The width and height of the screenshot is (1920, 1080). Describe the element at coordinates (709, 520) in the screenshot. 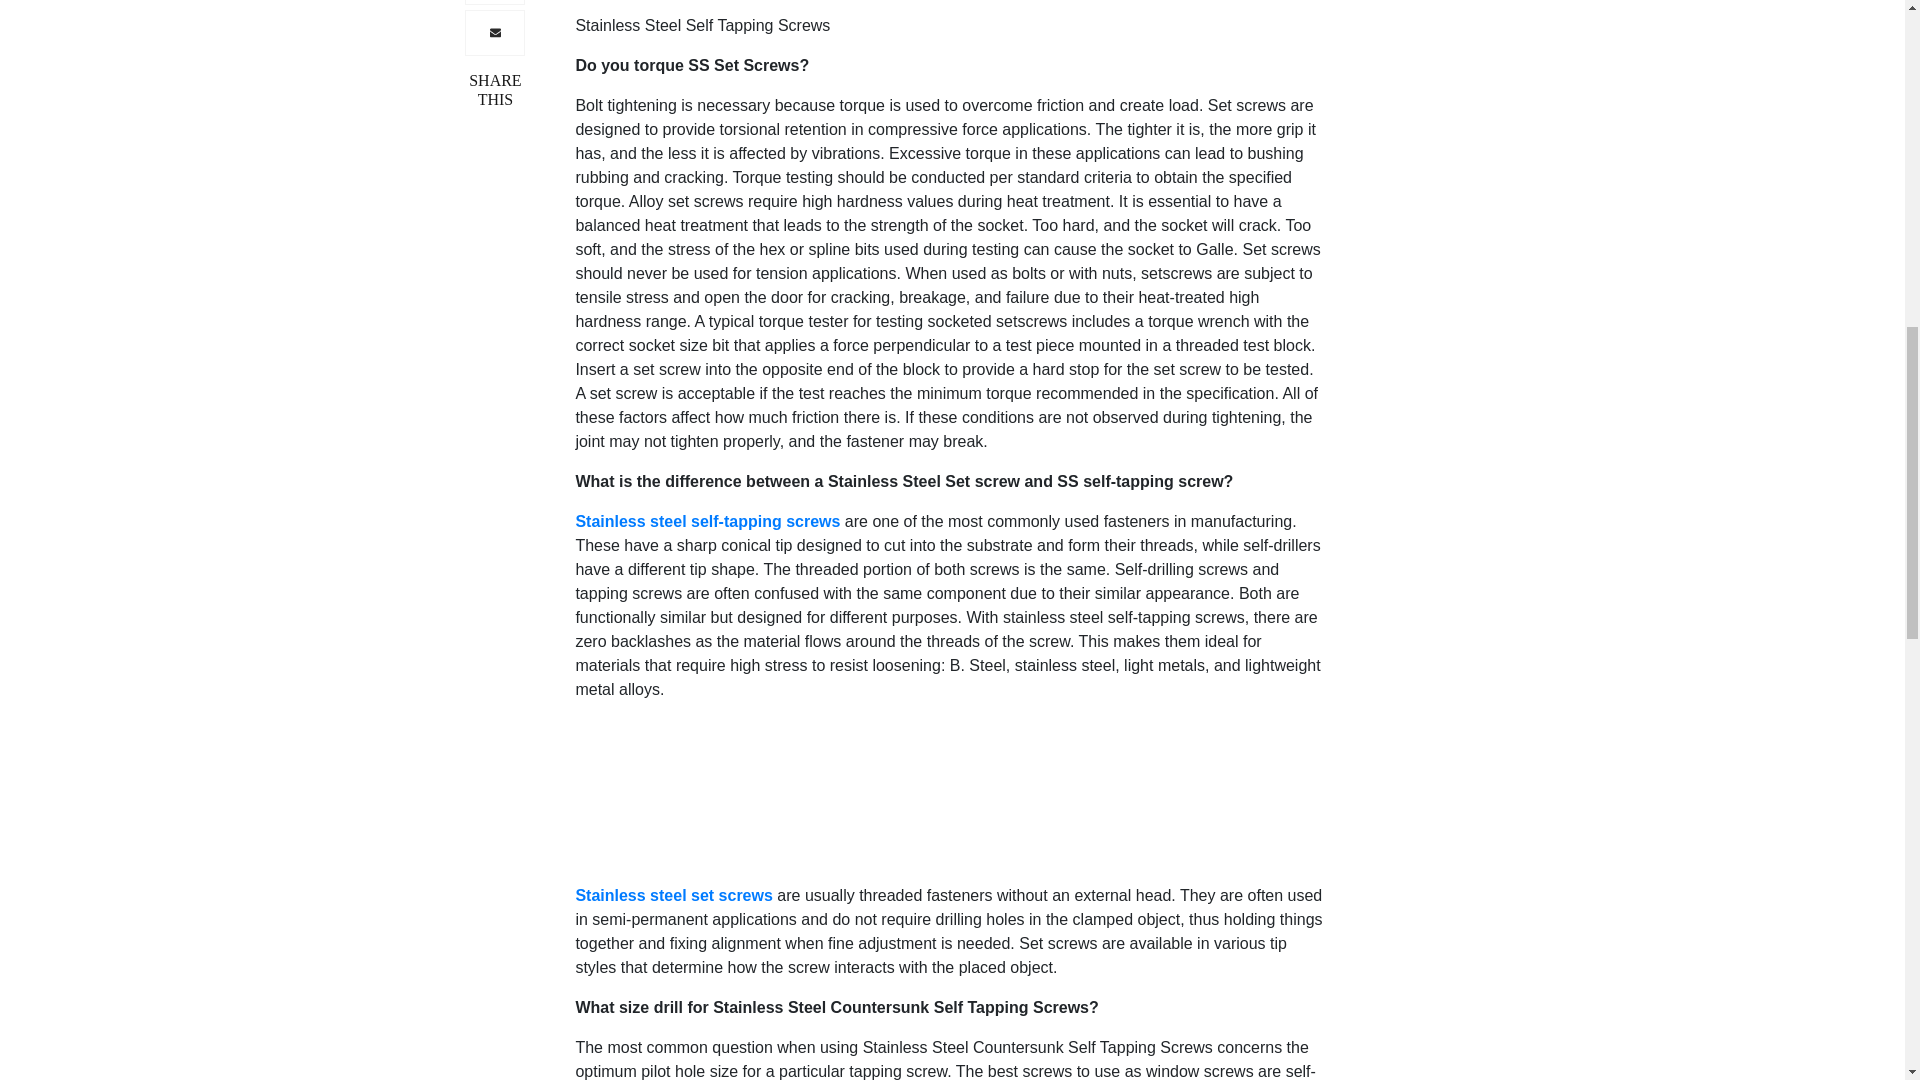

I see `Stainless steel self-tapping screws ` at that location.